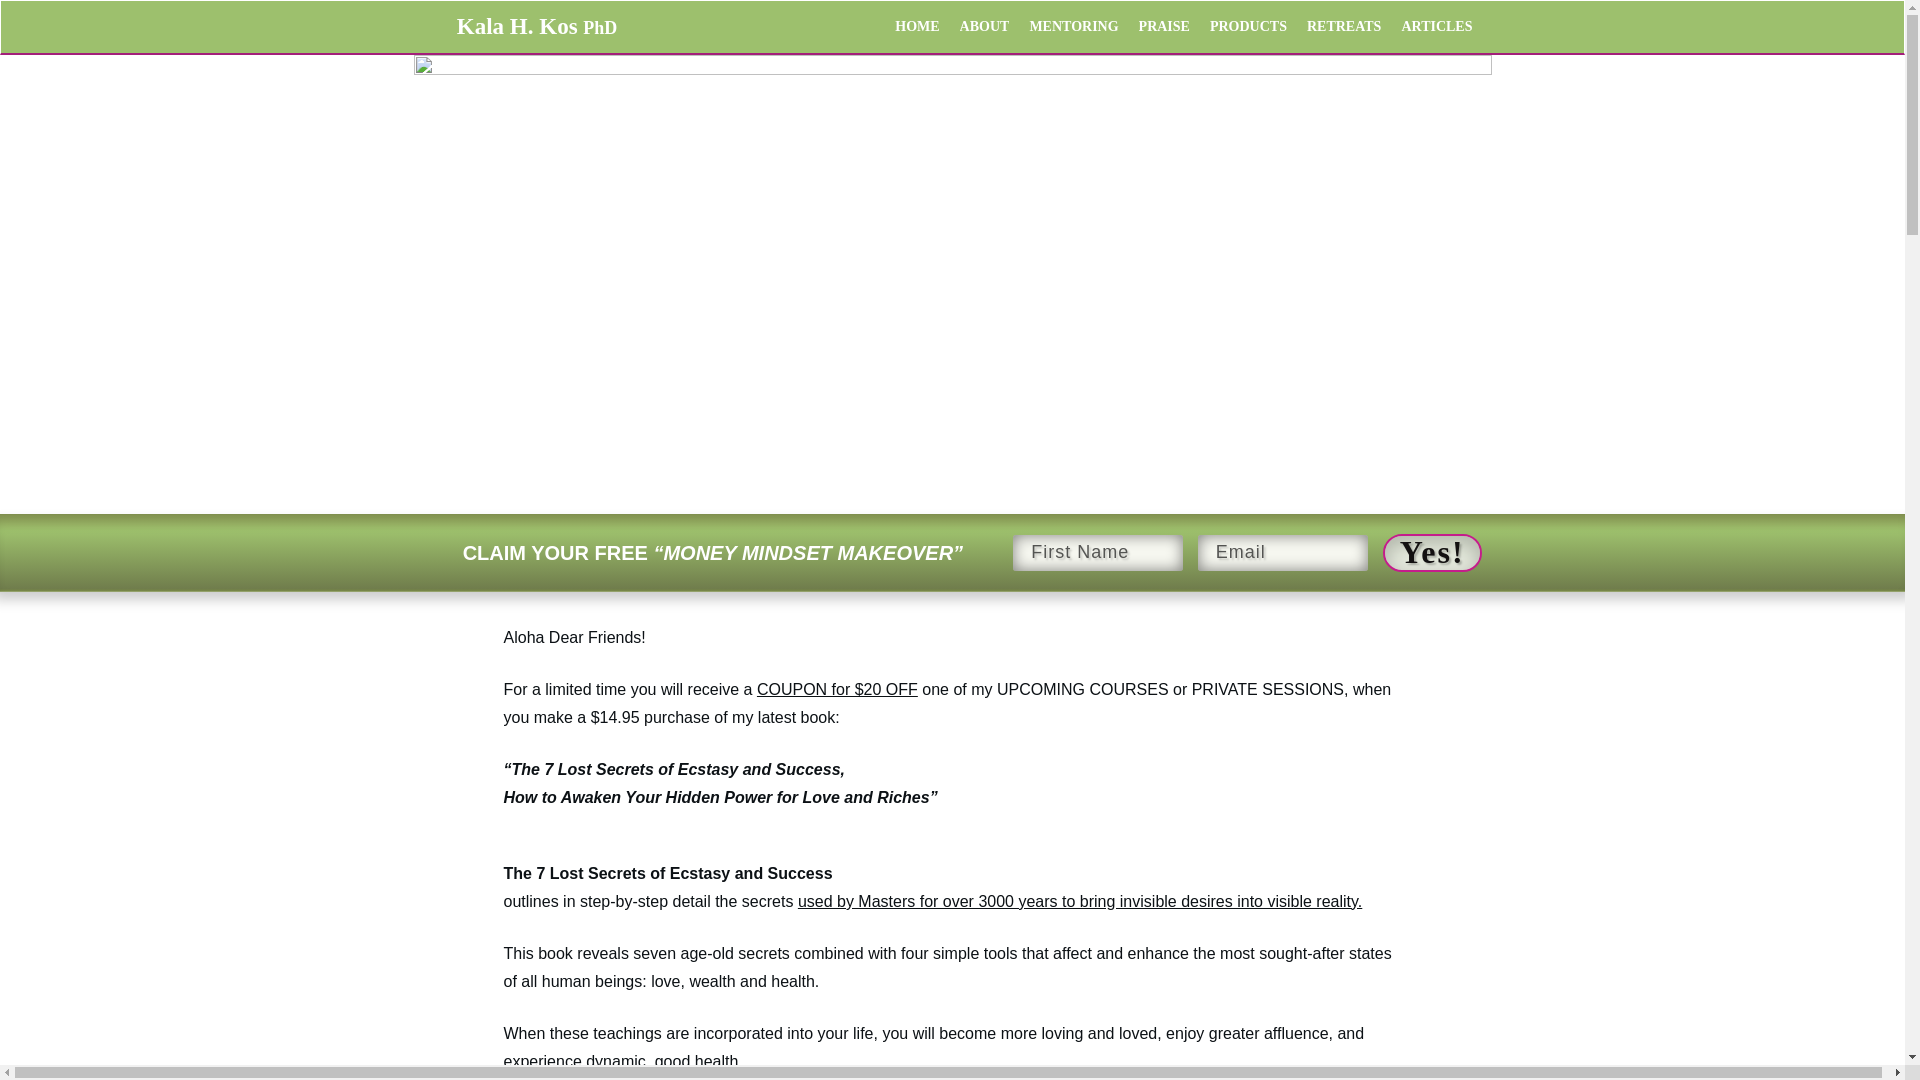  What do you see at coordinates (1073, 26) in the screenshot?
I see `MENTORING` at bounding box center [1073, 26].